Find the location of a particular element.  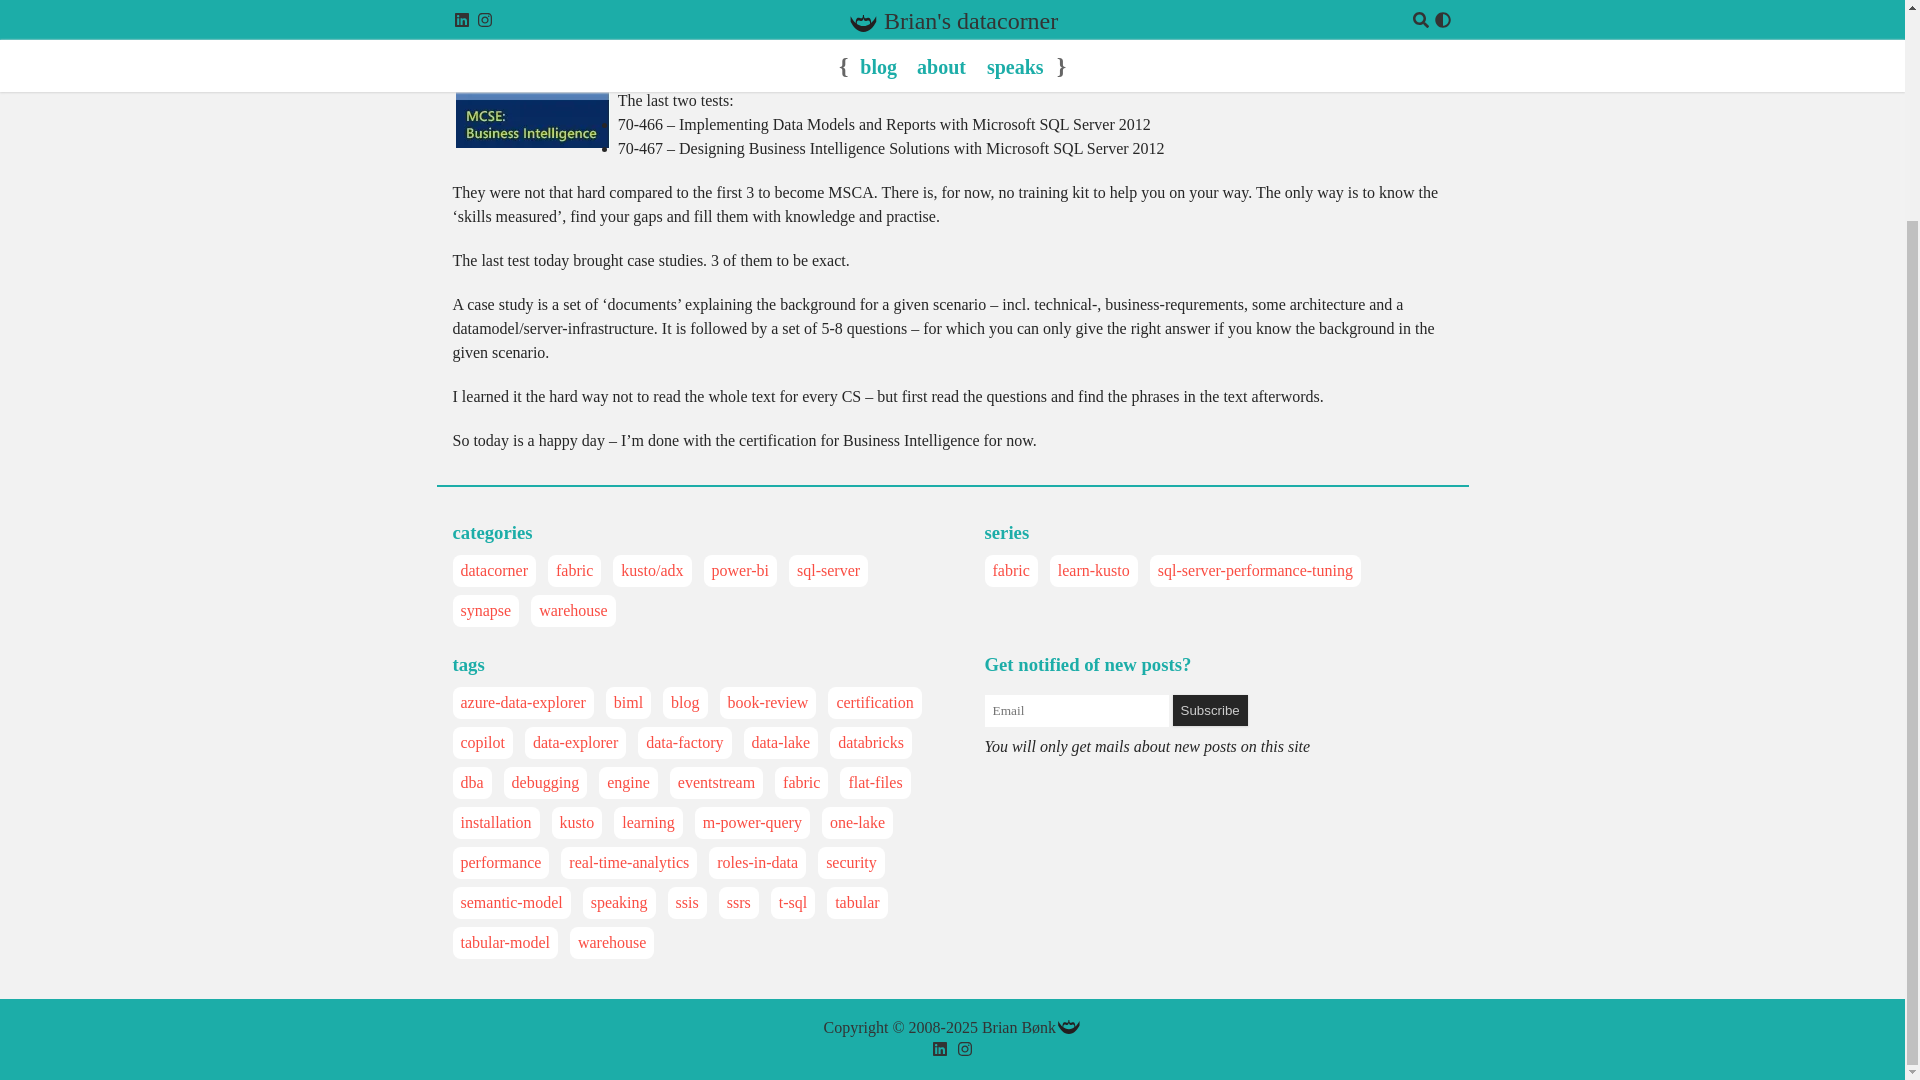

databricks is located at coordinates (870, 742).